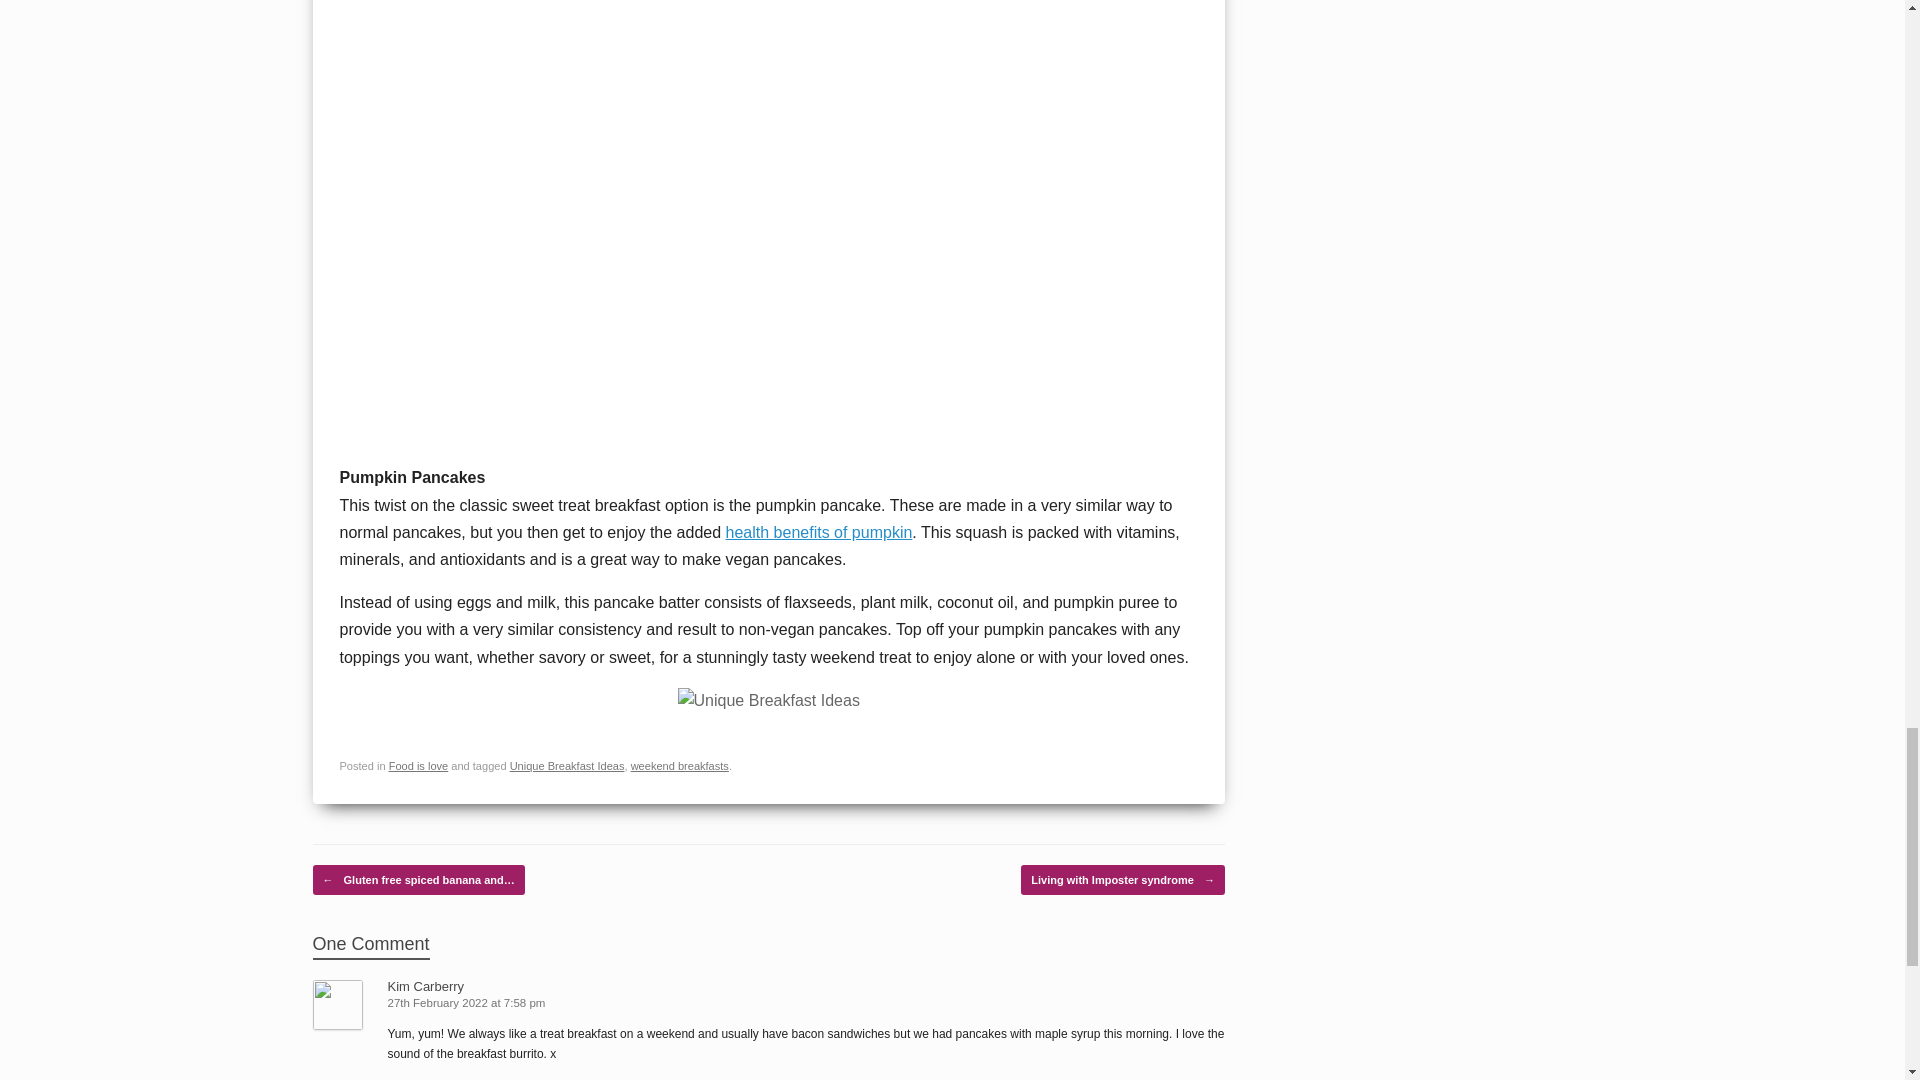 This screenshot has width=1920, height=1080. I want to click on health benefits of pumpkin, so click(819, 532).